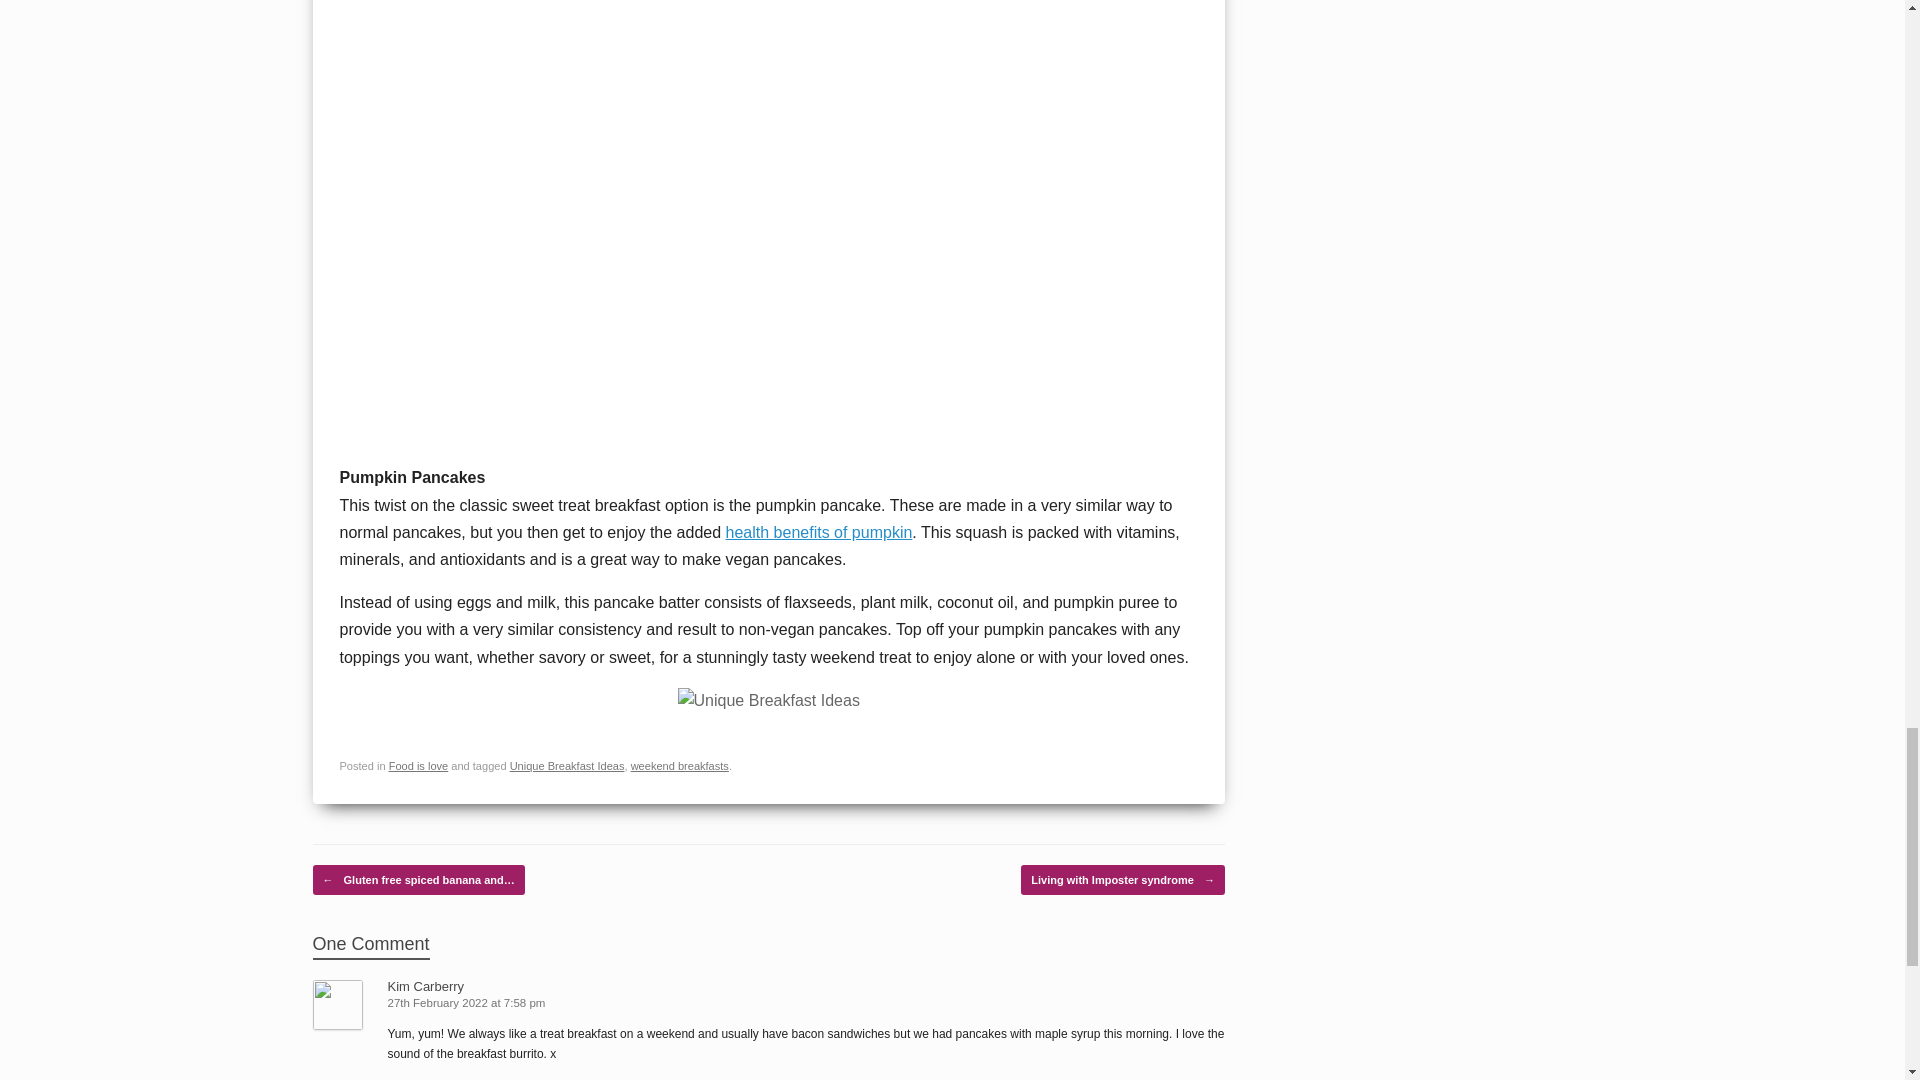 This screenshot has width=1920, height=1080. I want to click on health benefits of pumpkin, so click(819, 532).